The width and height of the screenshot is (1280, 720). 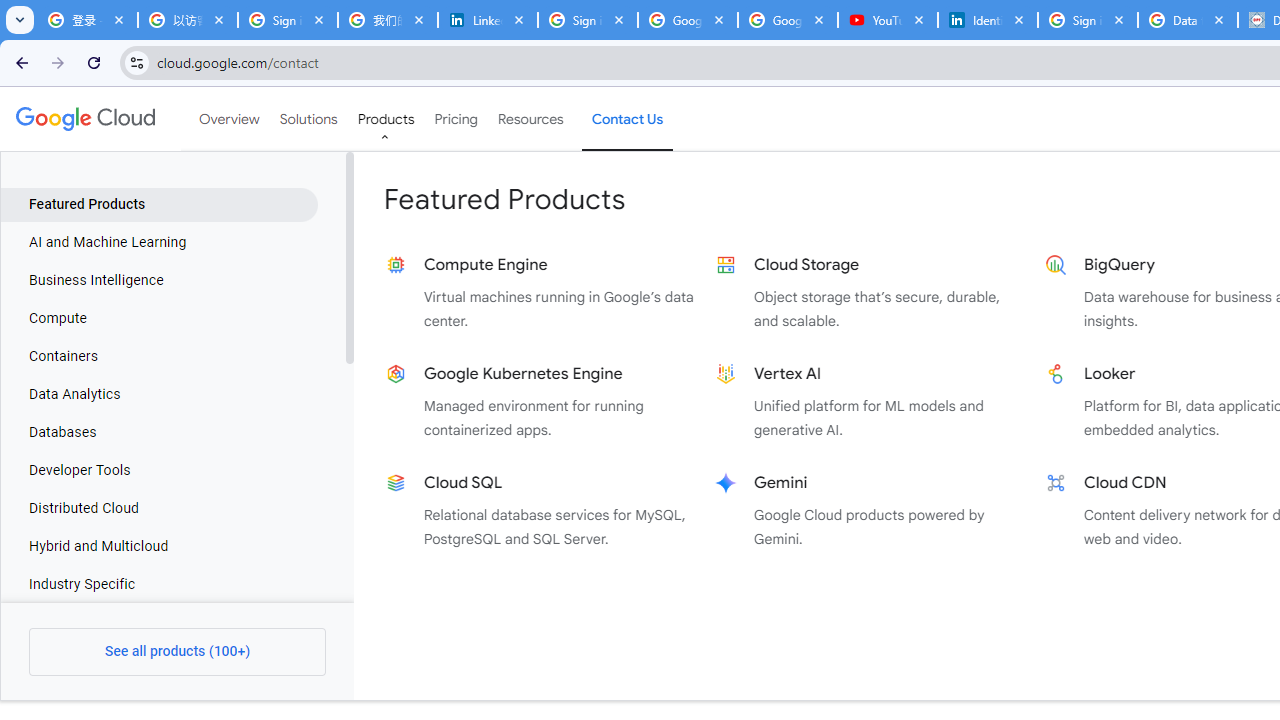 What do you see at coordinates (836, 682) in the screenshot?
I see `Find a Google Cloud partner` at bounding box center [836, 682].